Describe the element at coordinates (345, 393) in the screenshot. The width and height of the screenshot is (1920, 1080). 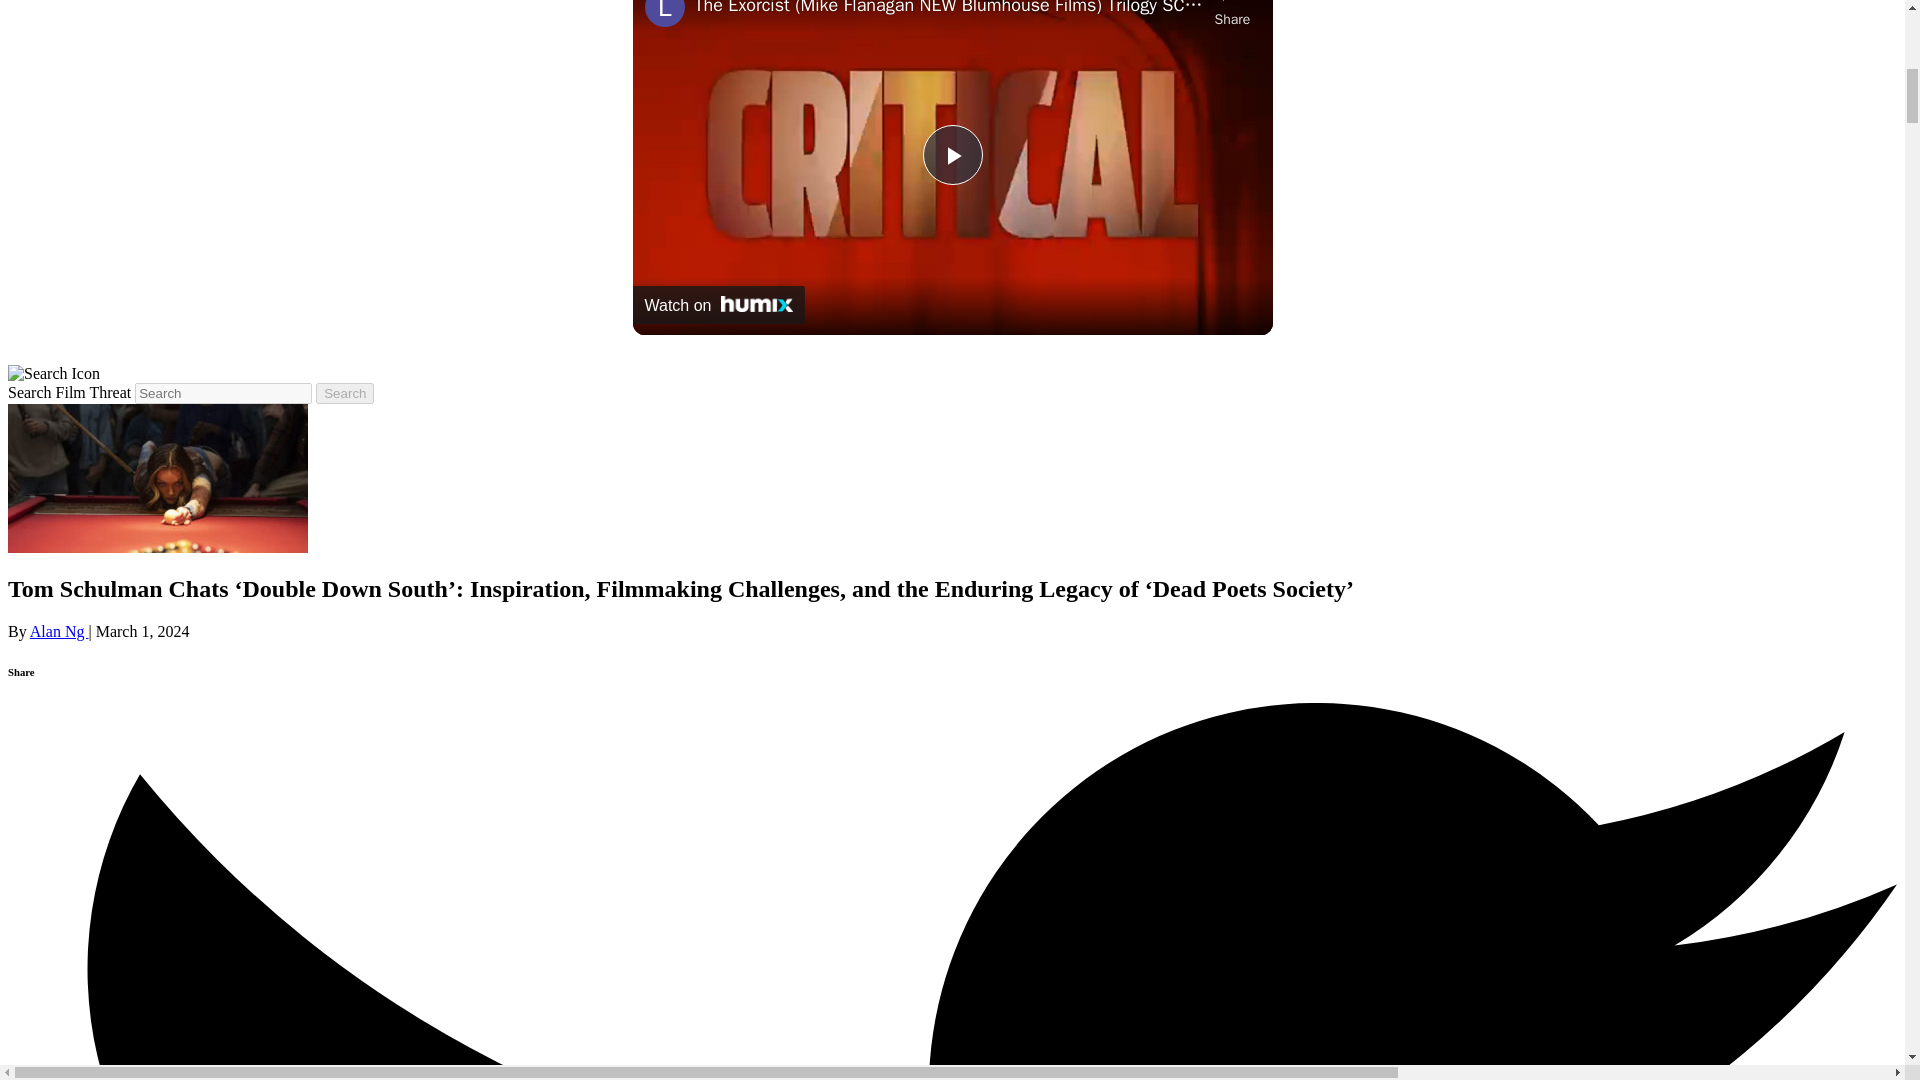
I see `Search` at that location.